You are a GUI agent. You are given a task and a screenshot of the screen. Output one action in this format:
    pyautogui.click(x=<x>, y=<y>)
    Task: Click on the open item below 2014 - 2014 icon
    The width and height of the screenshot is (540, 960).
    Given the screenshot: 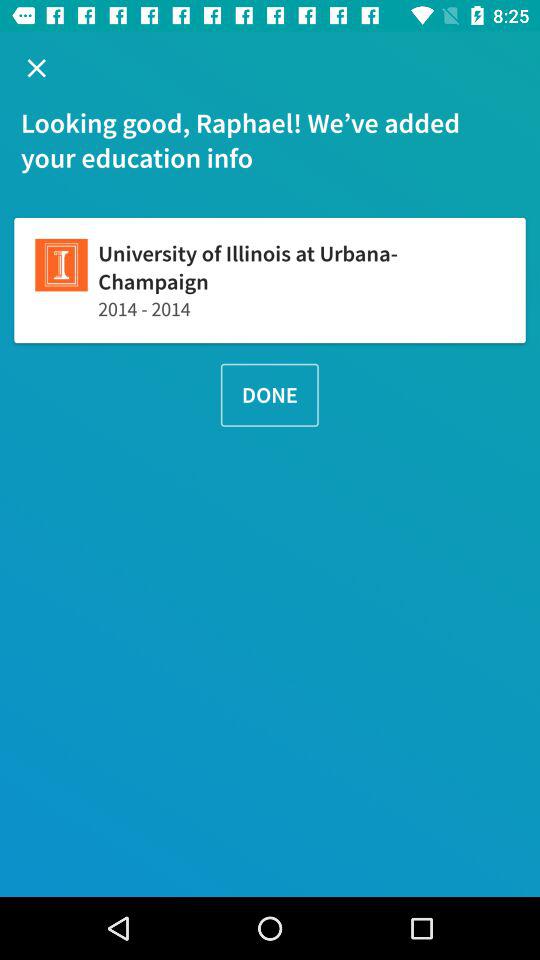 What is the action you would take?
    pyautogui.click(x=269, y=394)
    